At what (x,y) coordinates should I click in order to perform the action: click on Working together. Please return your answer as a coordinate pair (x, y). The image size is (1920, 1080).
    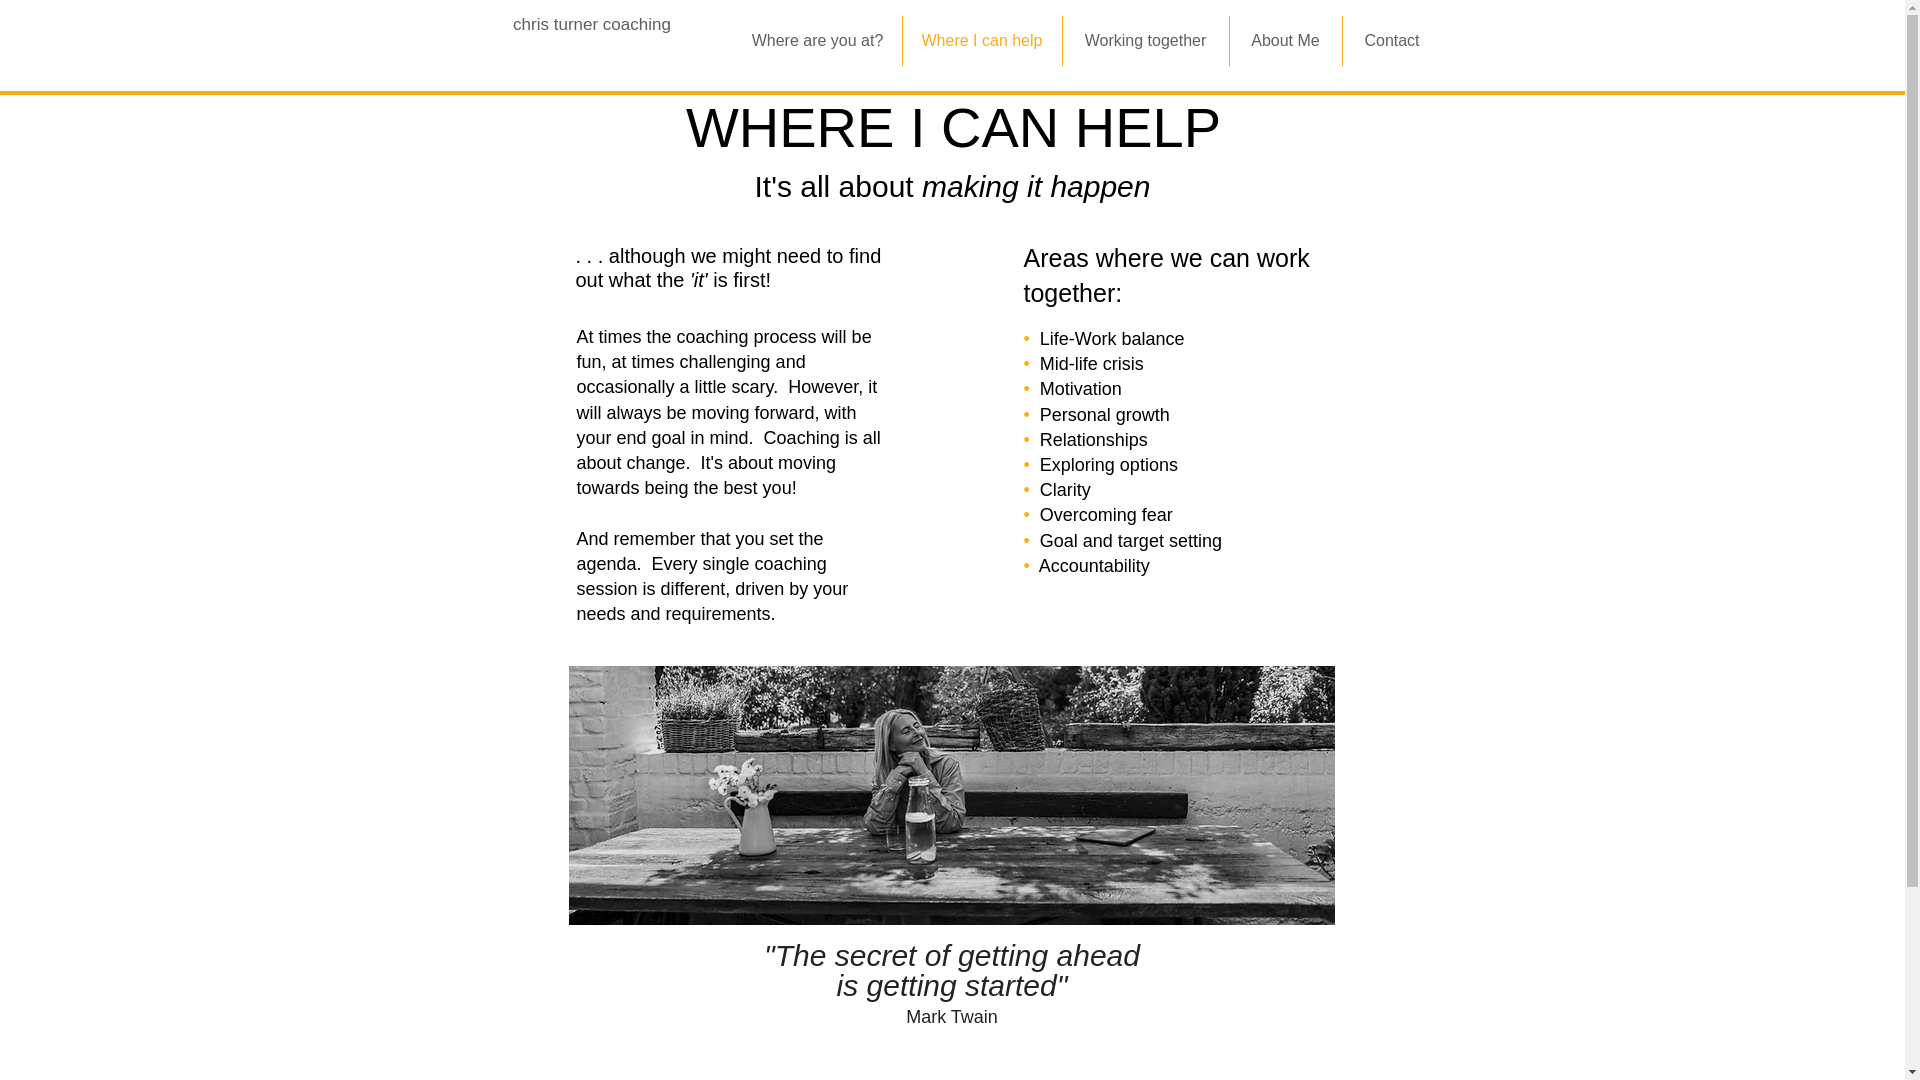
    Looking at the image, I should click on (1144, 40).